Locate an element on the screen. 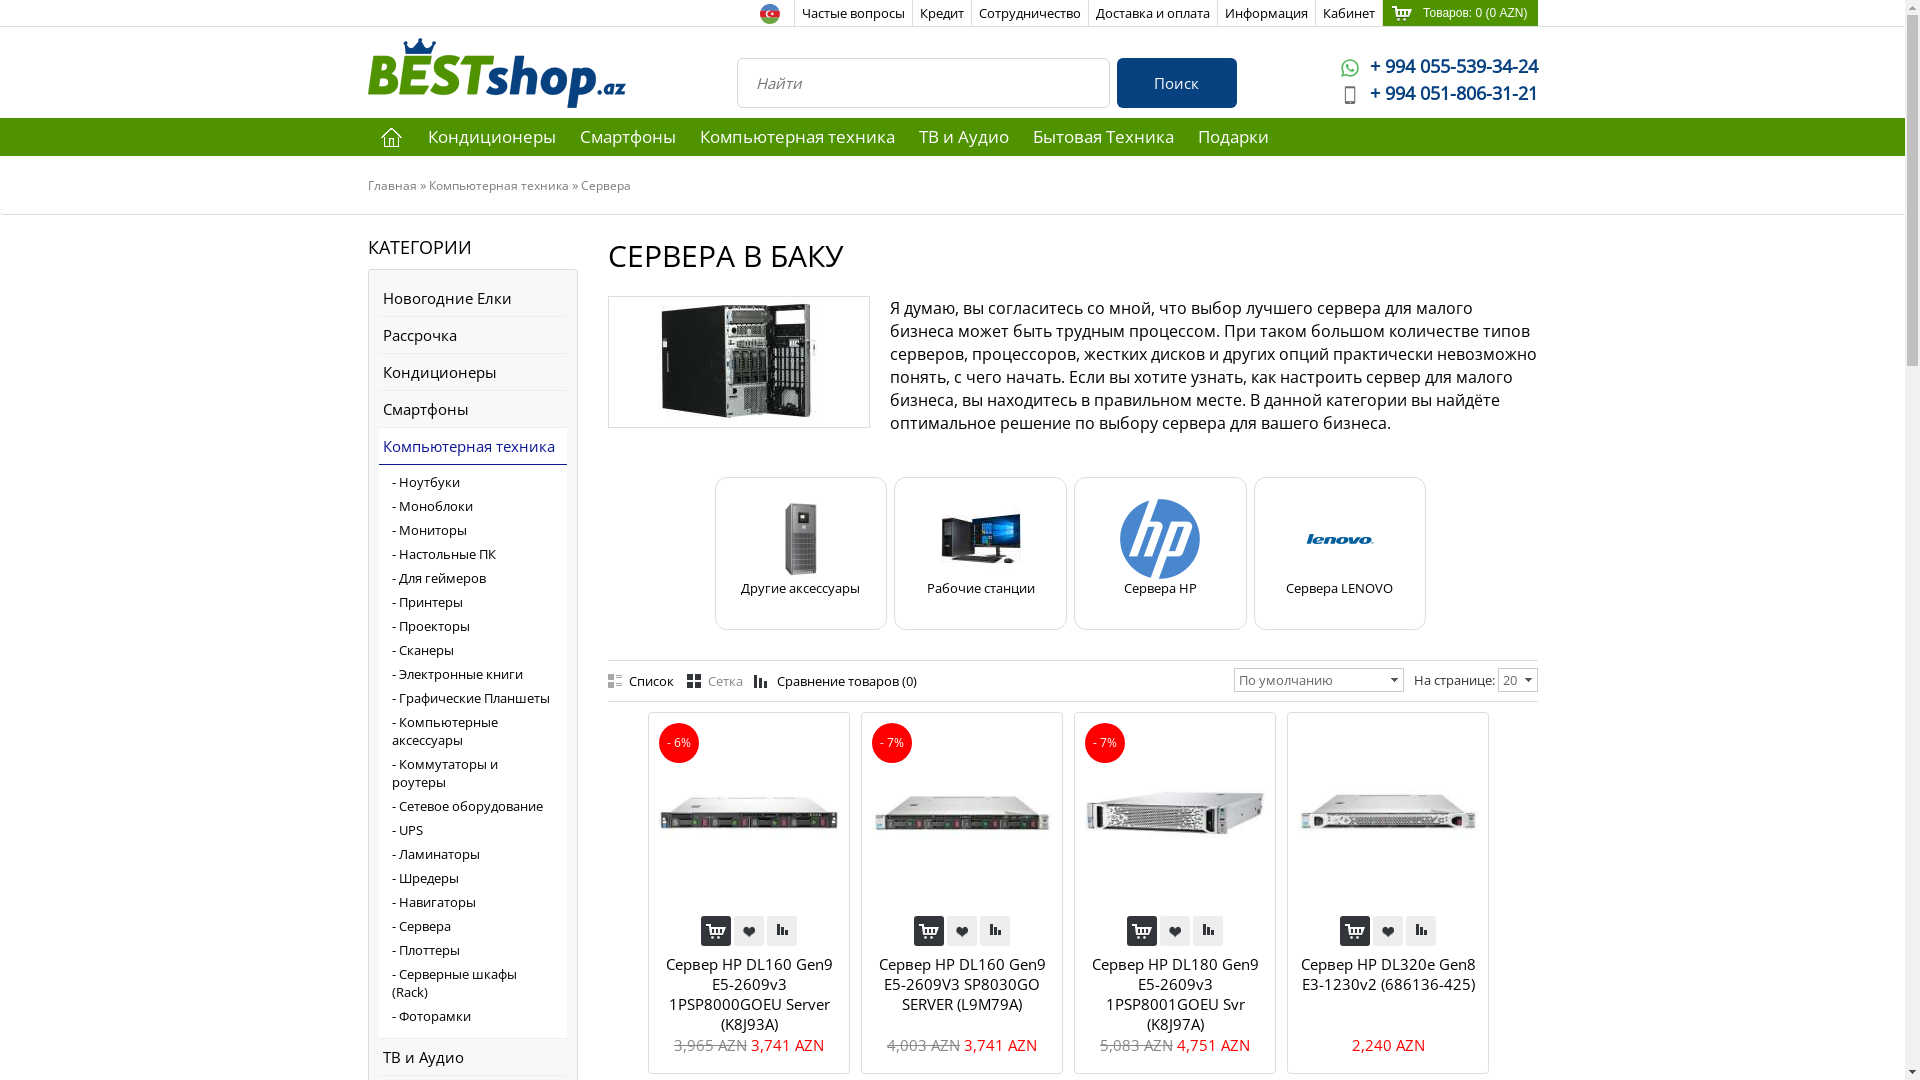 This screenshot has height=1080, width=1920. BESTSHOP   is located at coordinates (497, 73).